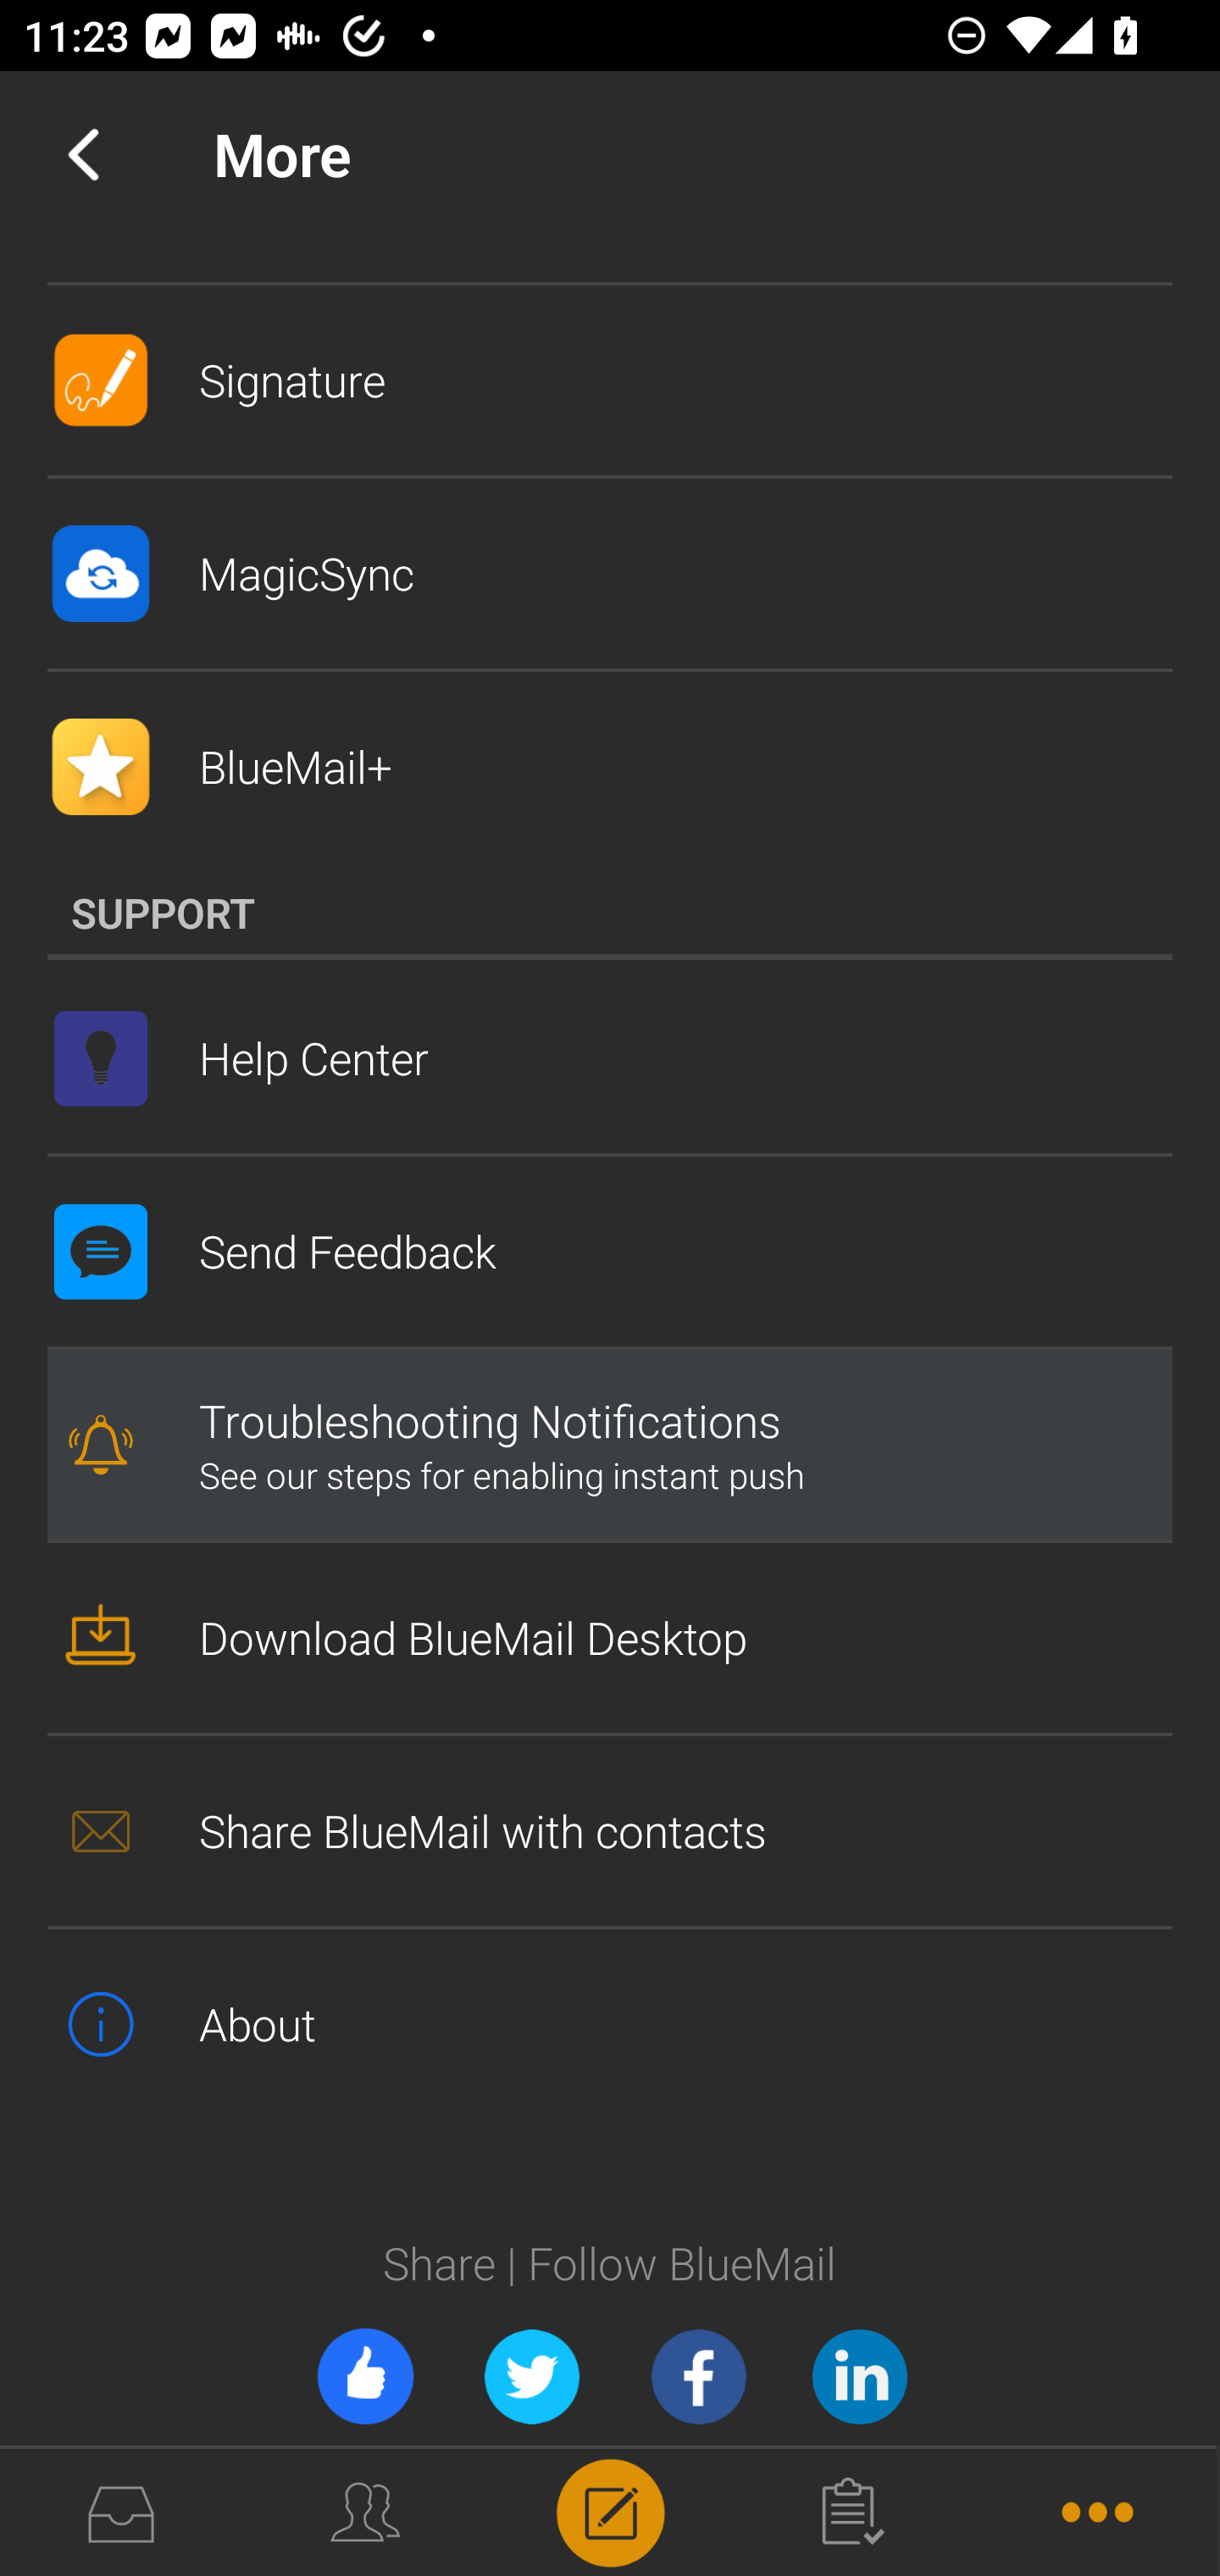 This screenshot has height=2576, width=1220. I want to click on Compose, so click(610, 2510).